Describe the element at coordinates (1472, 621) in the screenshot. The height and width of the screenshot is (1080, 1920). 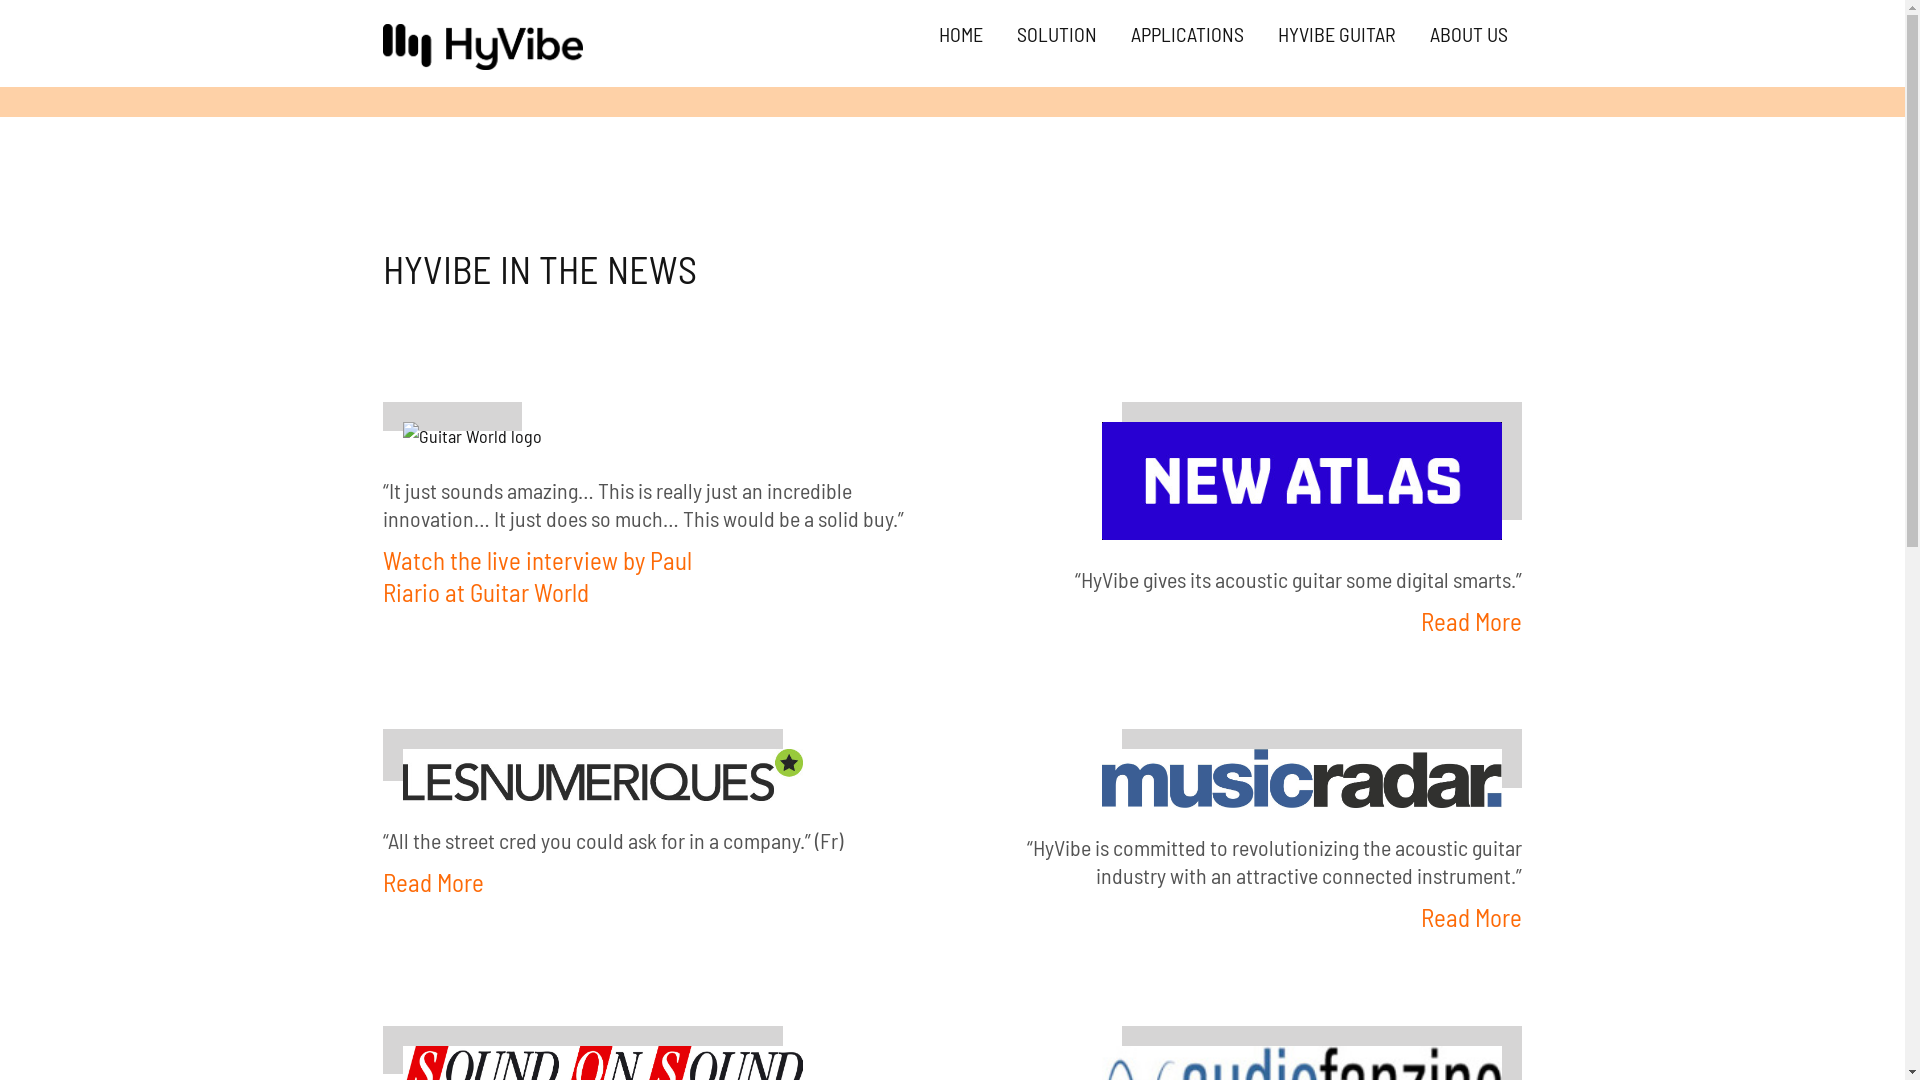
I see `Read More` at that location.